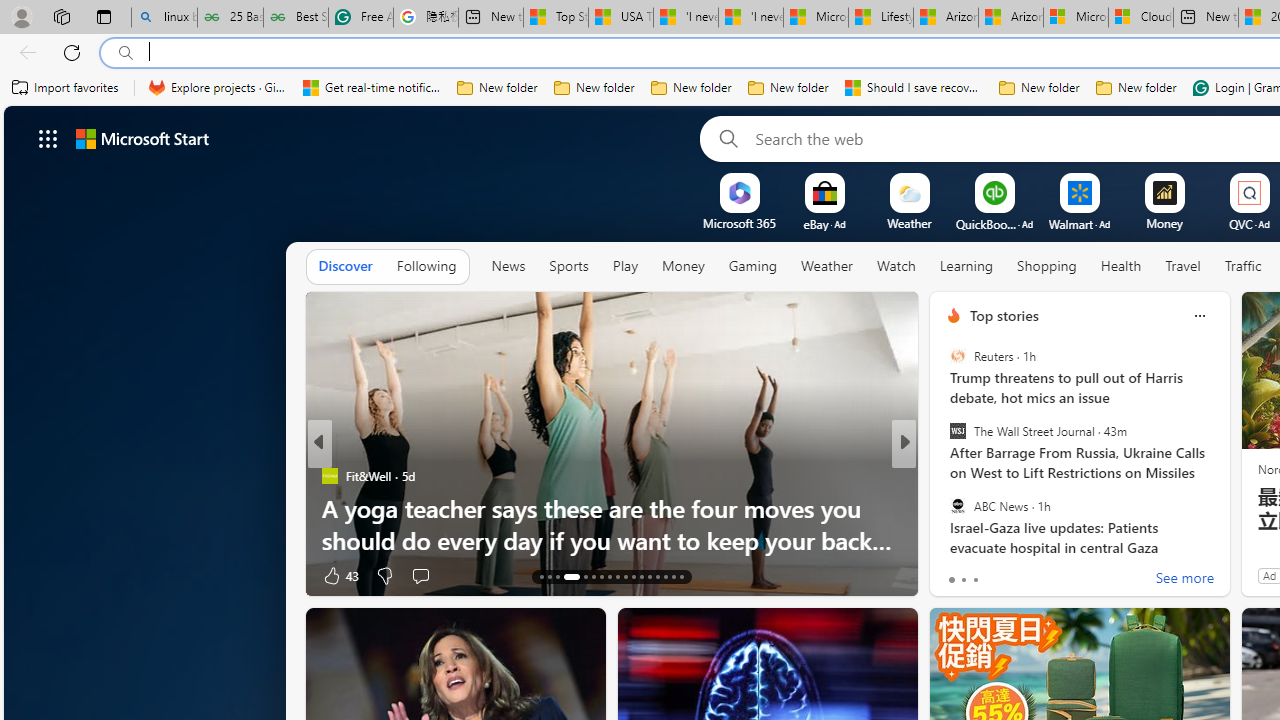  Describe the element at coordinates (826, 267) in the screenshot. I see `Weather` at that location.